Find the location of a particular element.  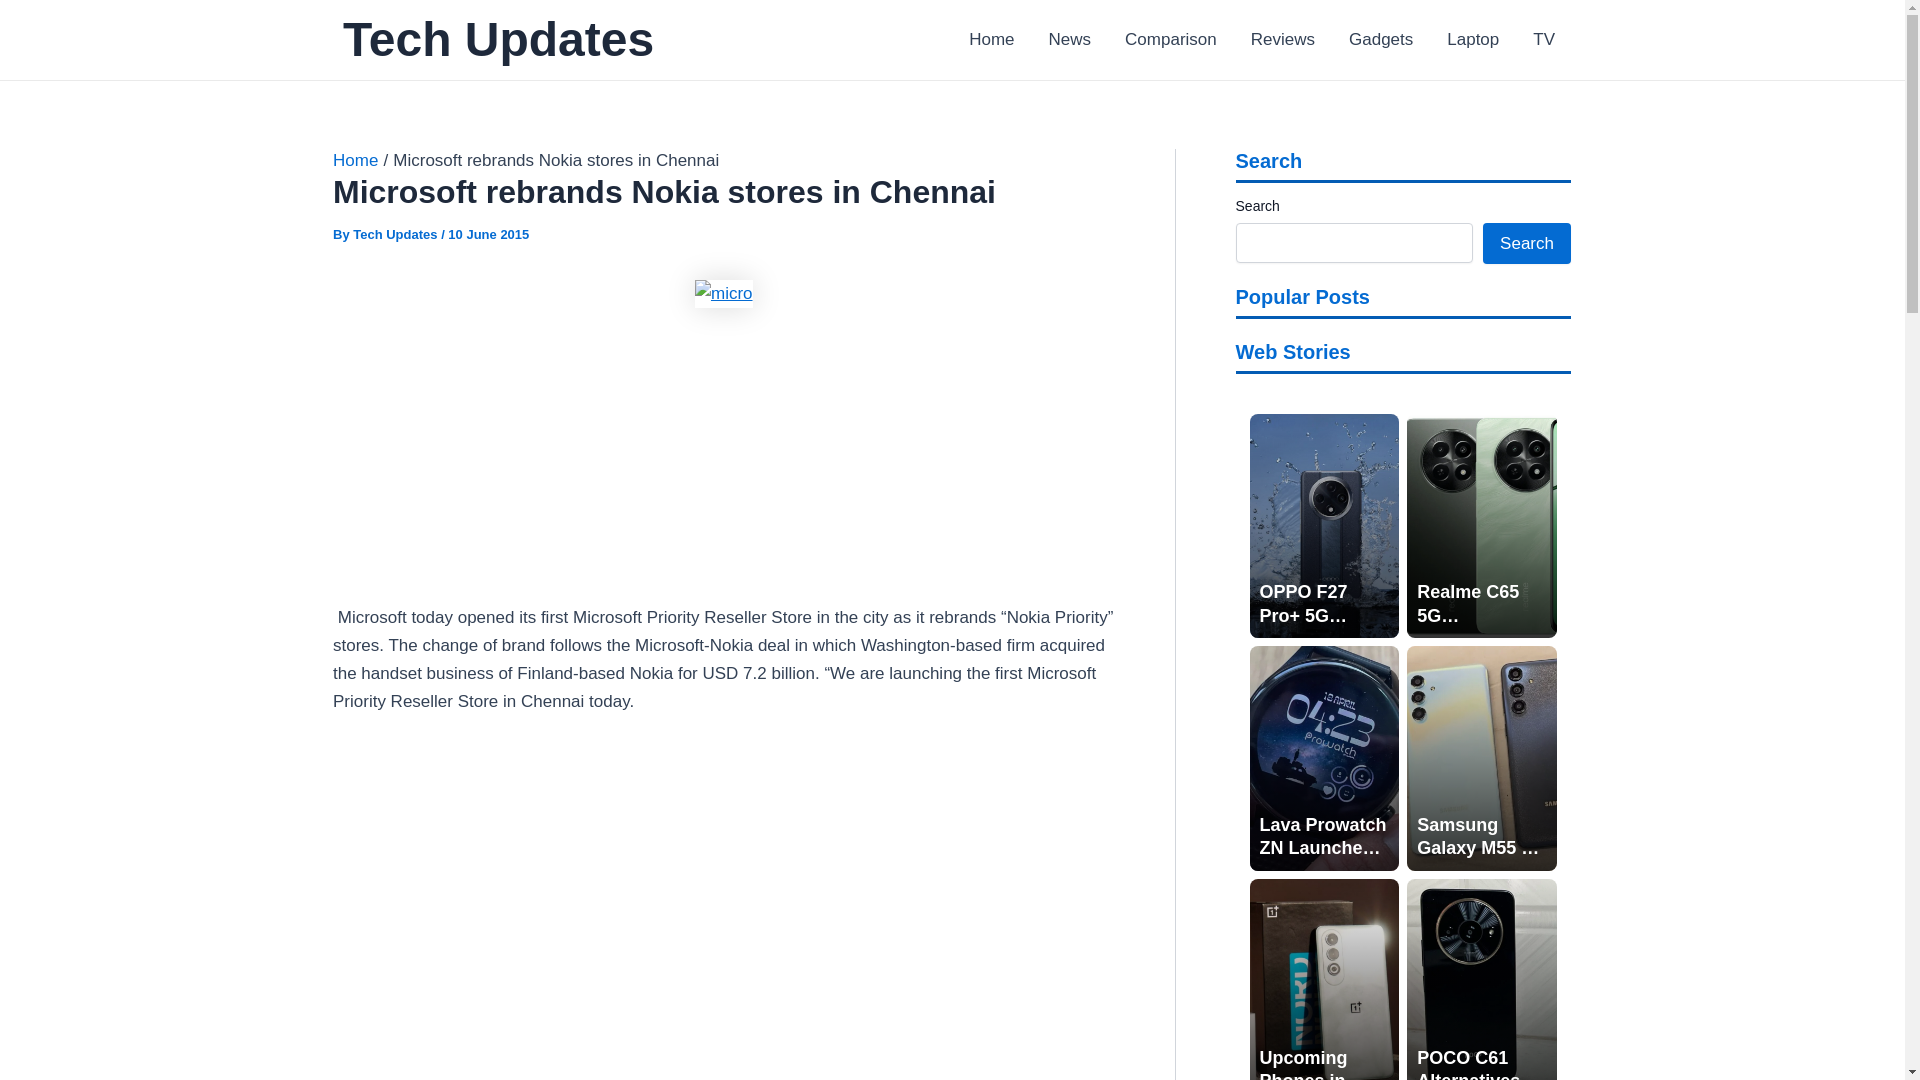

Advertisement is located at coordinates (724, 456).